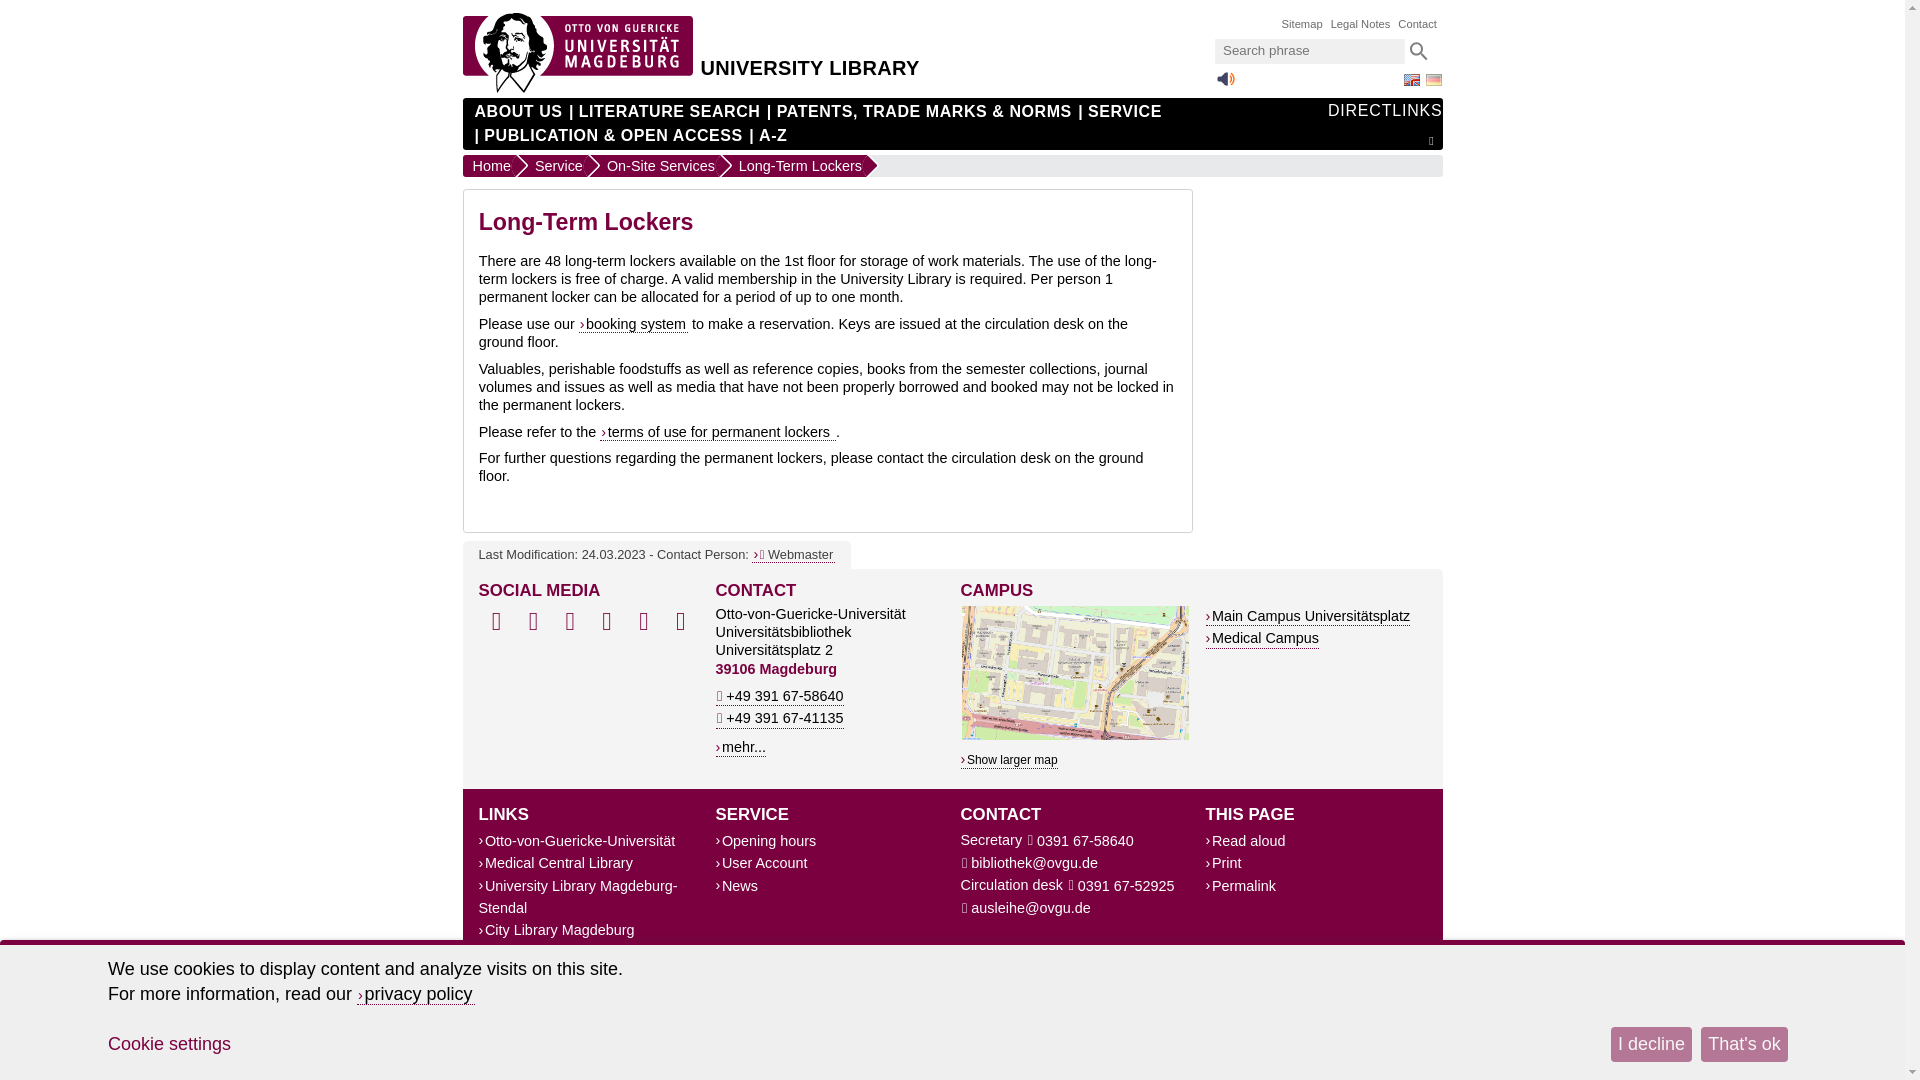 The width and height of the screenshot is (1920, 1080). I want to click on On-Site Services, so click(654, 166).